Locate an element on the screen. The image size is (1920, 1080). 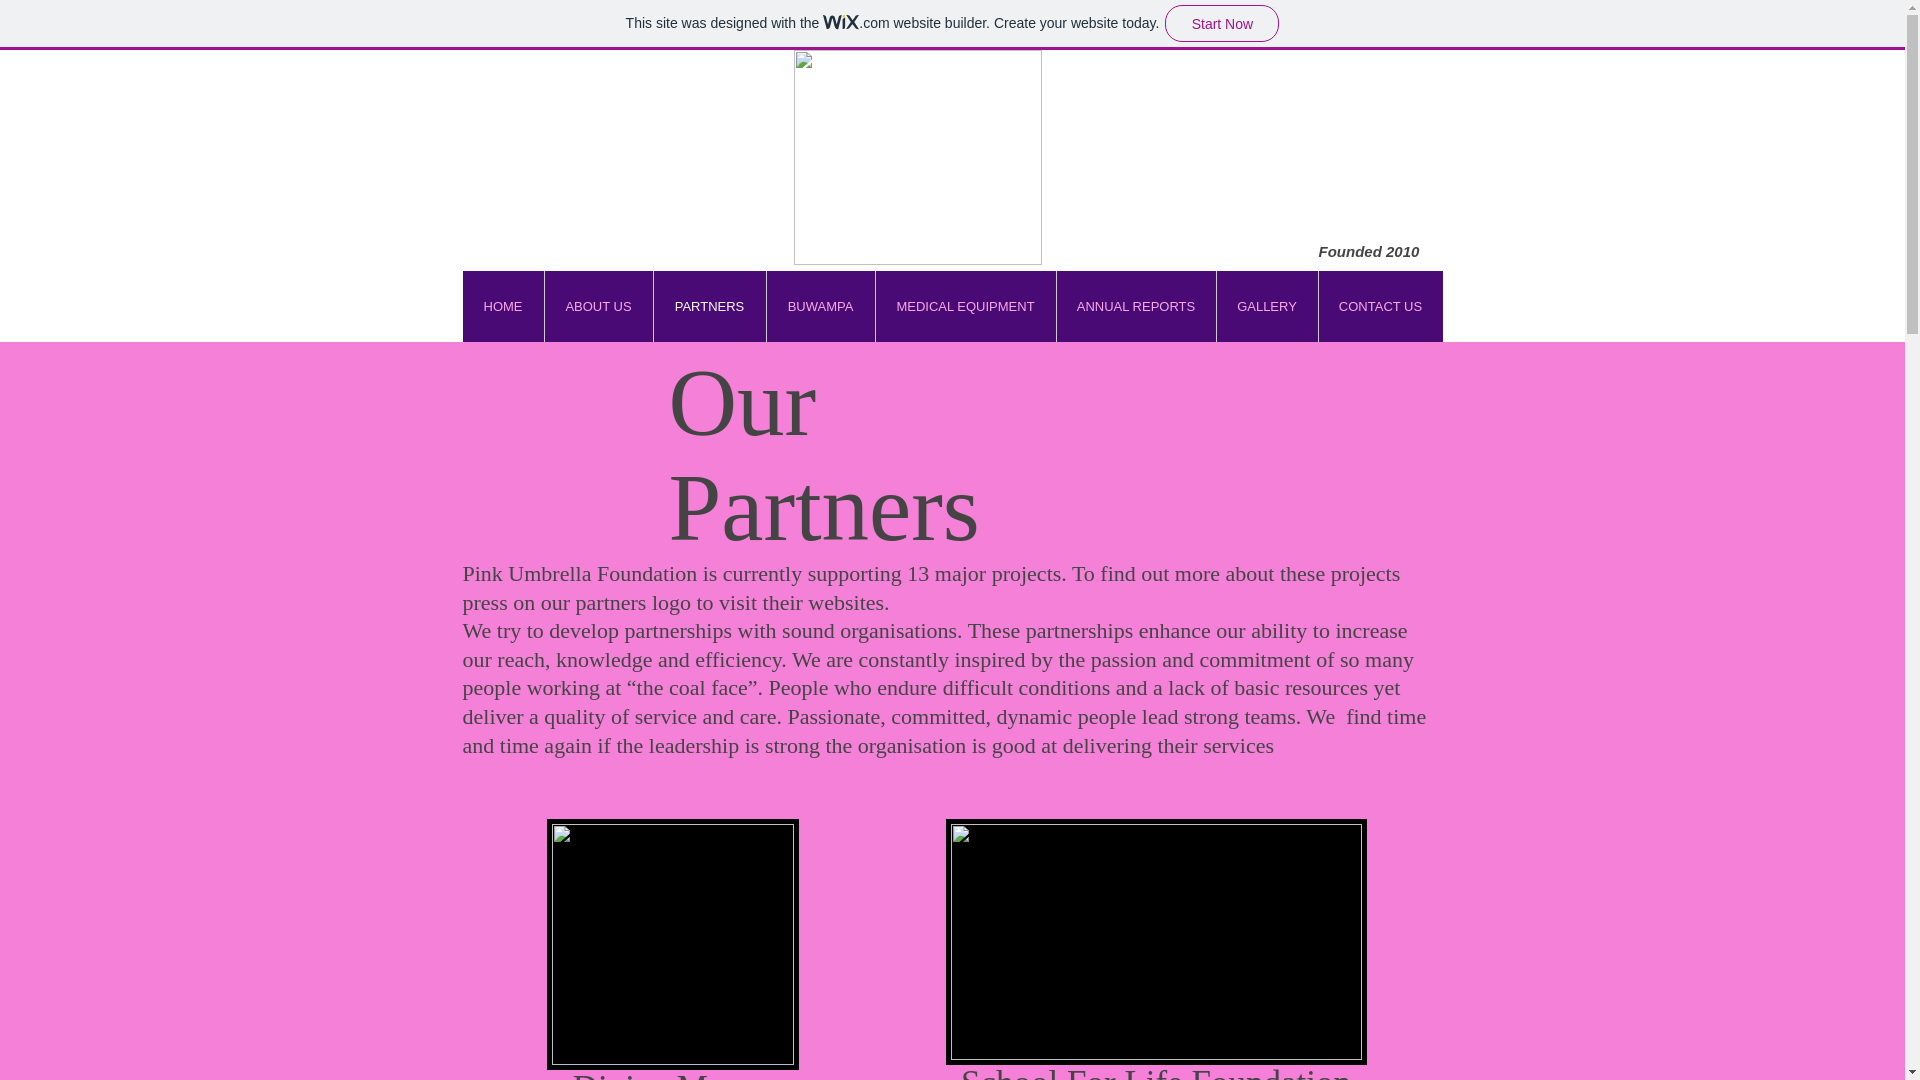
MEDICAL EQUIPMENT is located at coordinates (918, 156).